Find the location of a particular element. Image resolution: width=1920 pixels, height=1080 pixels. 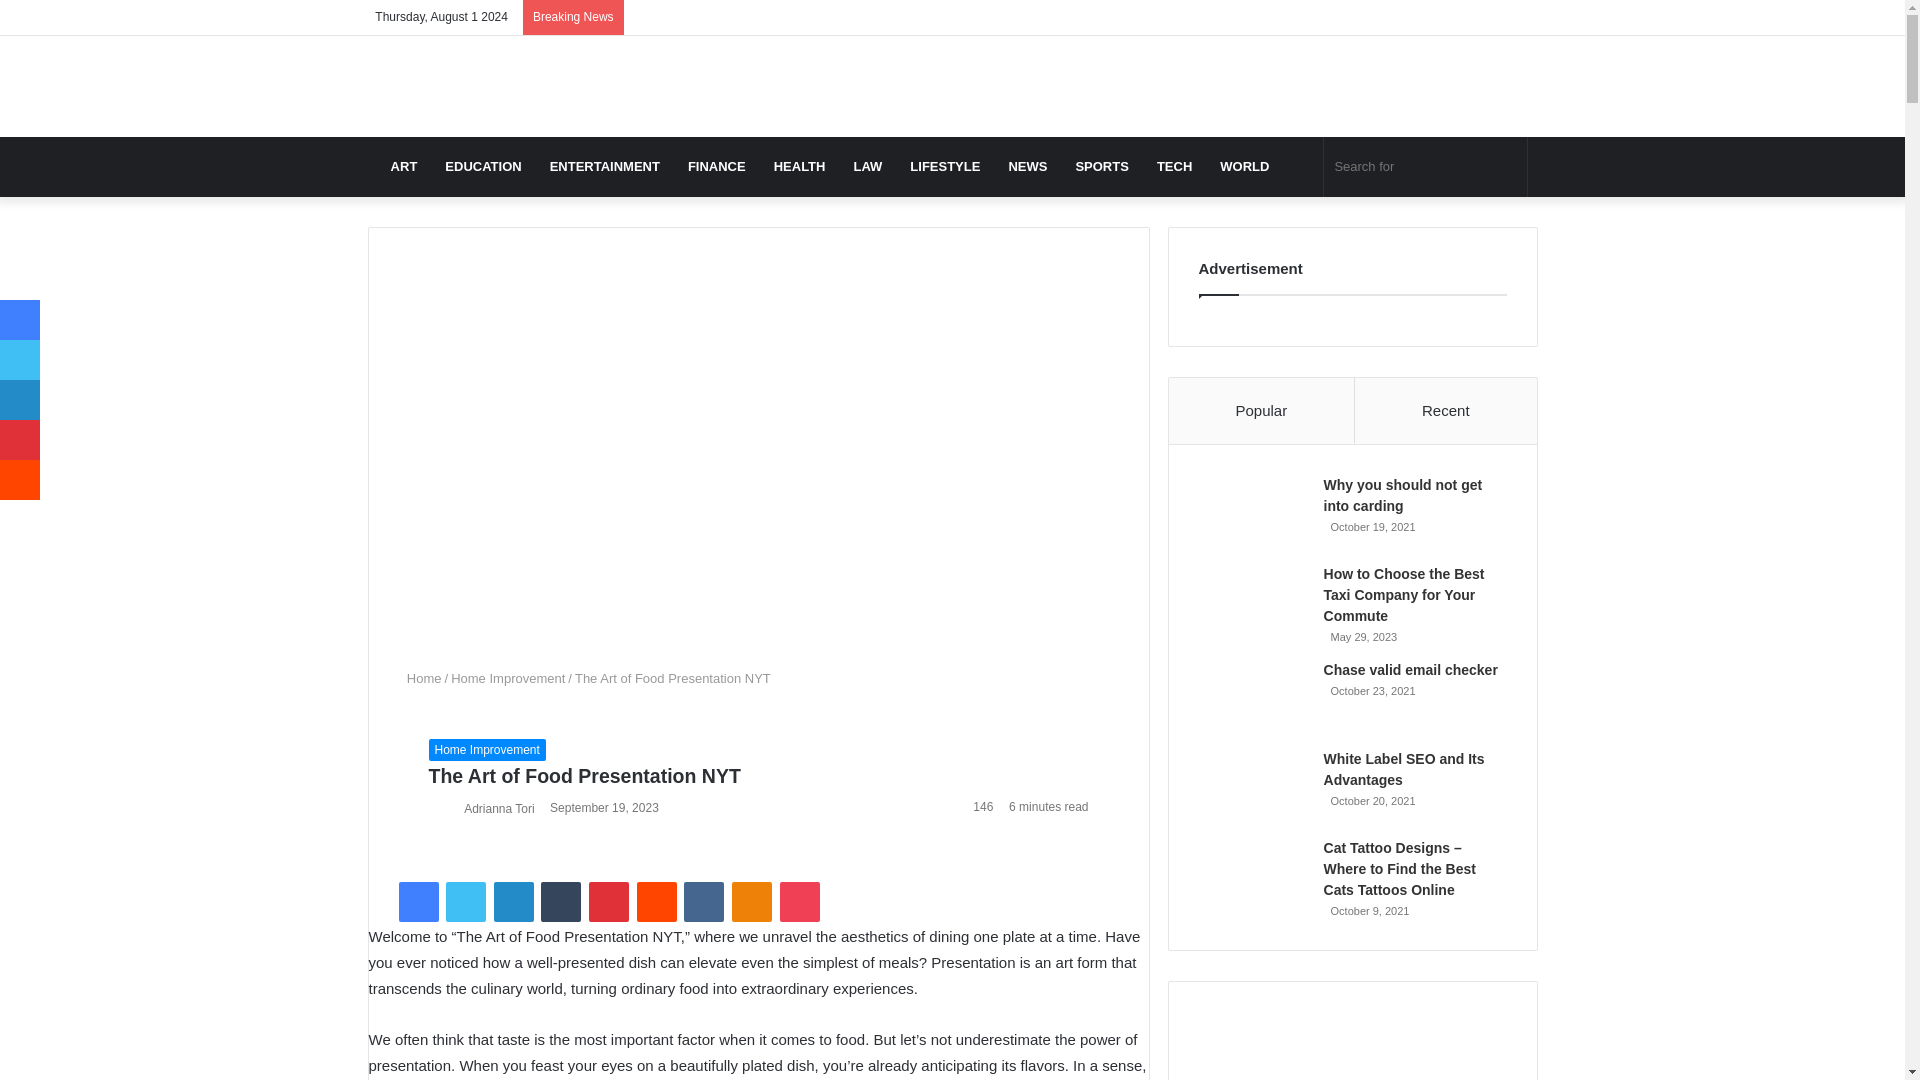

VKontakte is located at coordinates (703, 902).